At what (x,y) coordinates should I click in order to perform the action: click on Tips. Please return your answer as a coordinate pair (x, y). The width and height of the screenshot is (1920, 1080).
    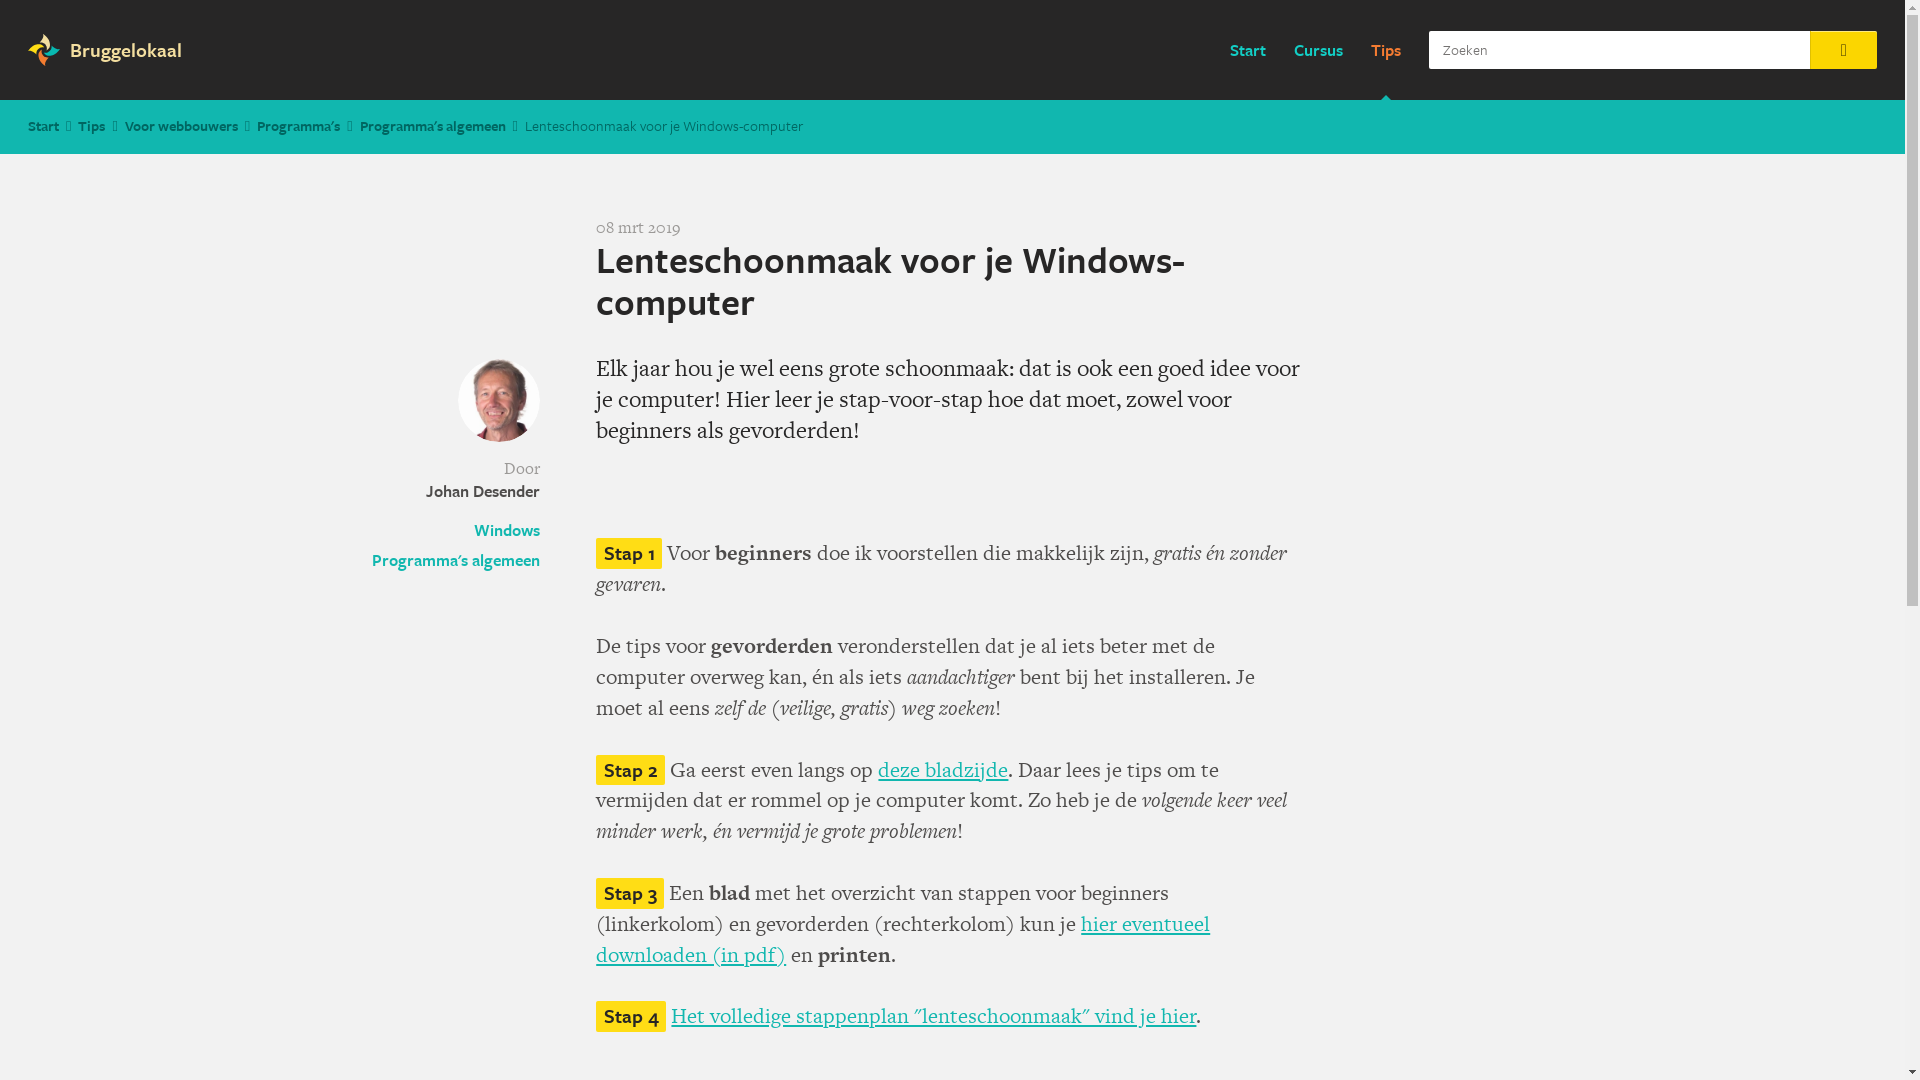
    Looking at the image, I should click on (92, 126).